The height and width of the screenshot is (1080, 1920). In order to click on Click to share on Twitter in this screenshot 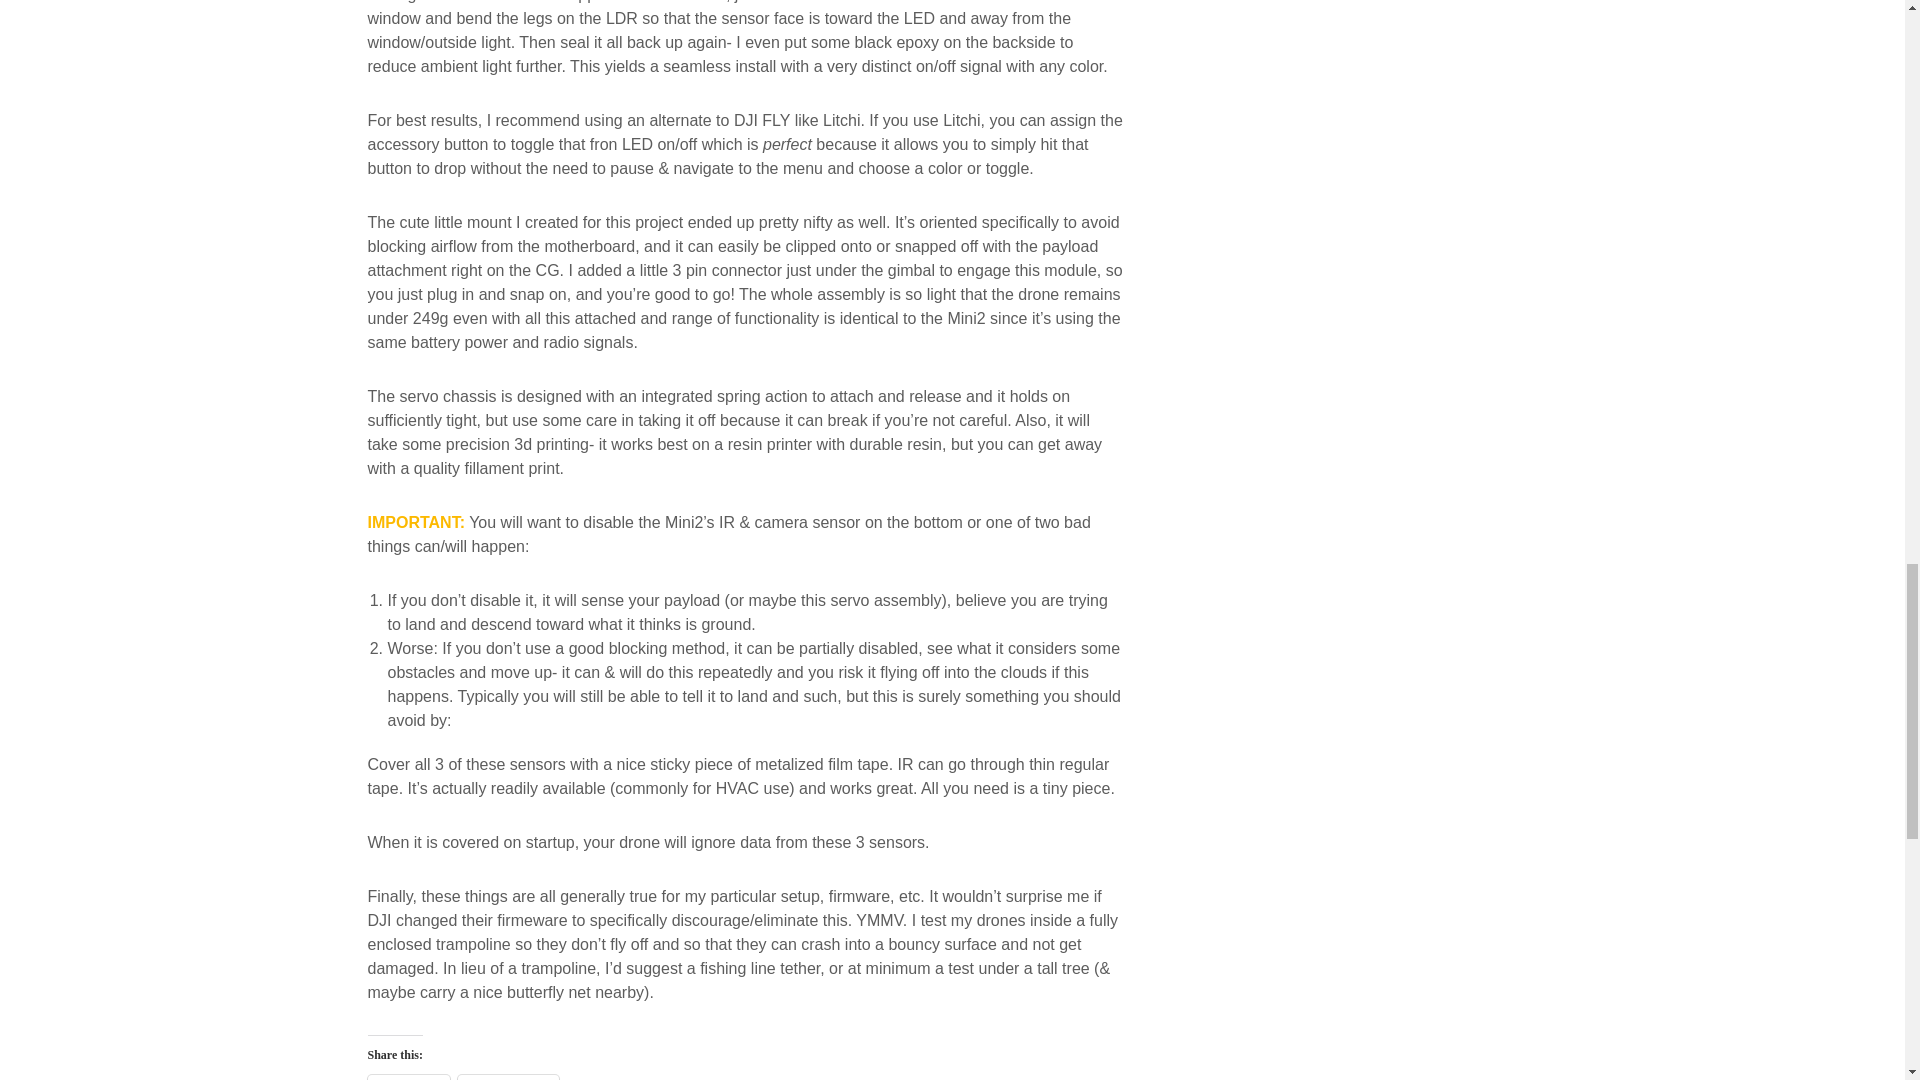, I will do `click(408, 1077)`.